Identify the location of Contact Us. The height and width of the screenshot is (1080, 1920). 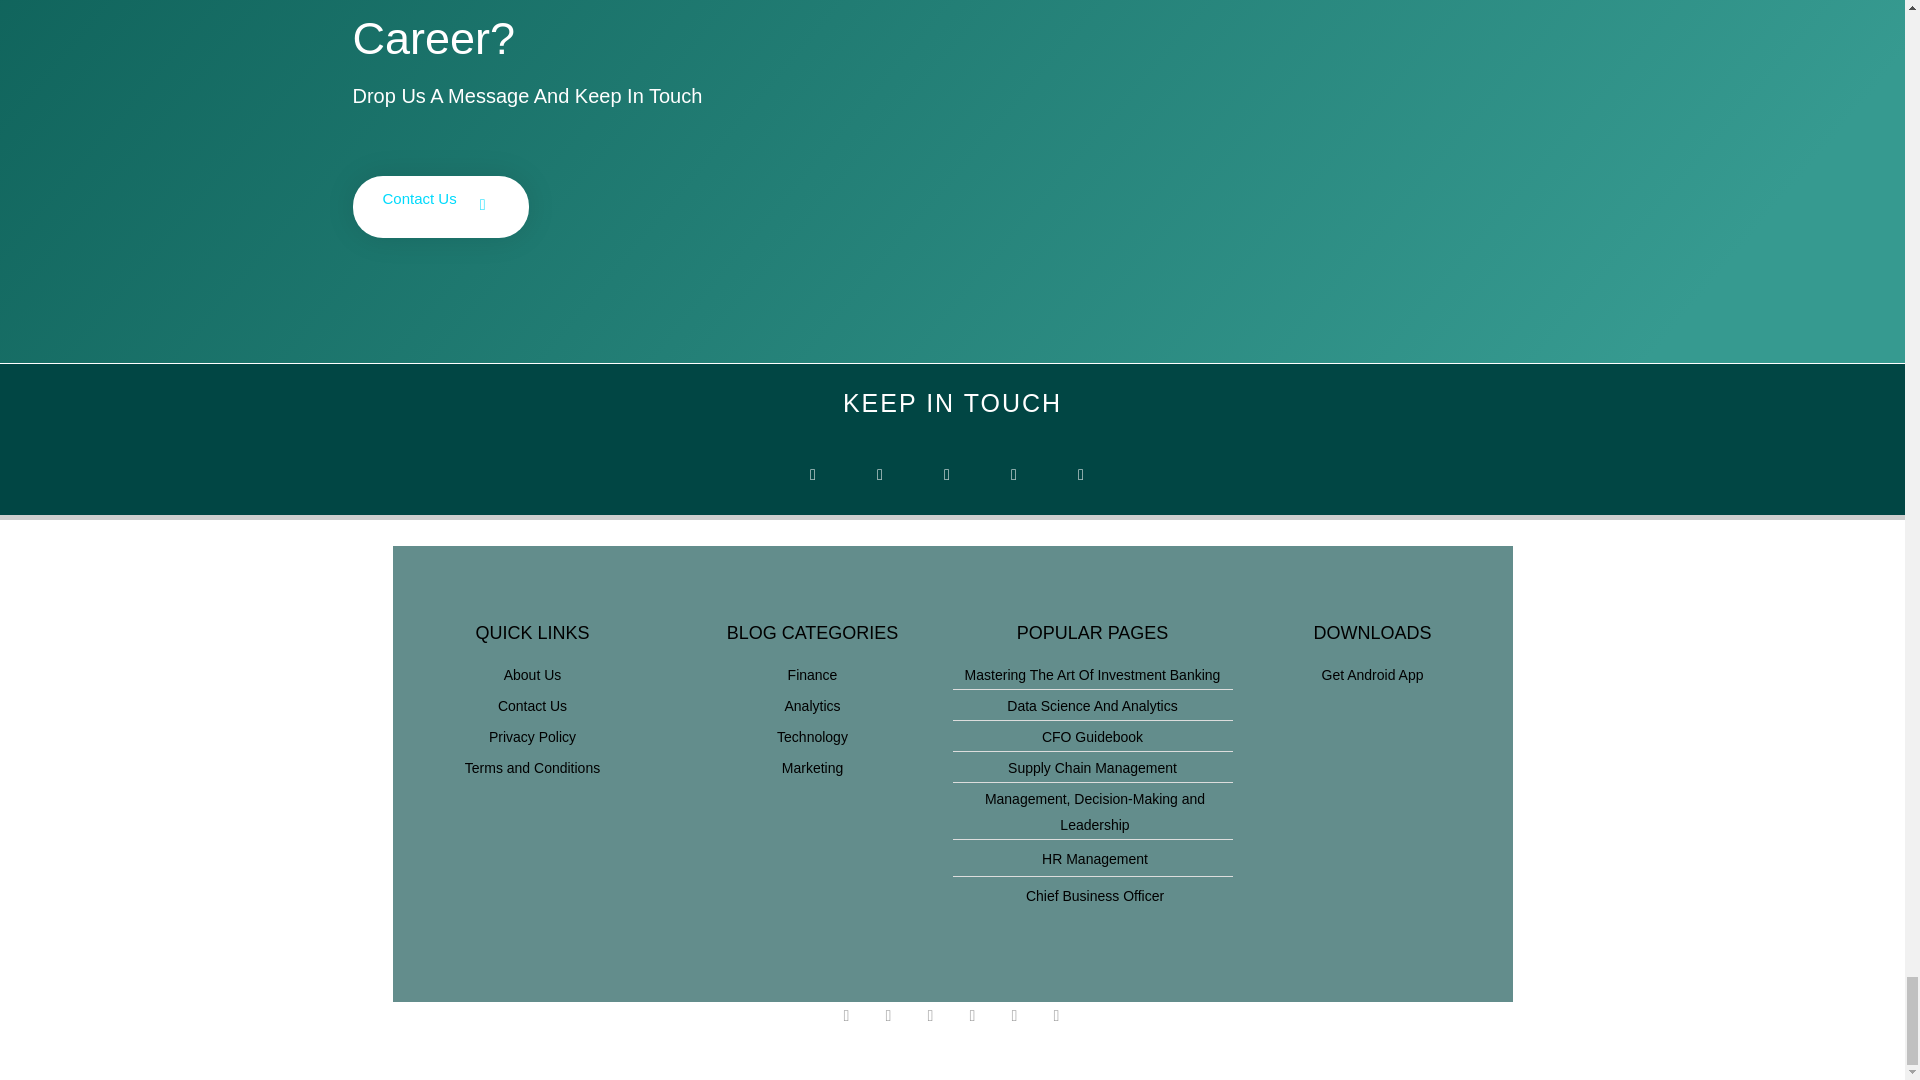
(440, 206).